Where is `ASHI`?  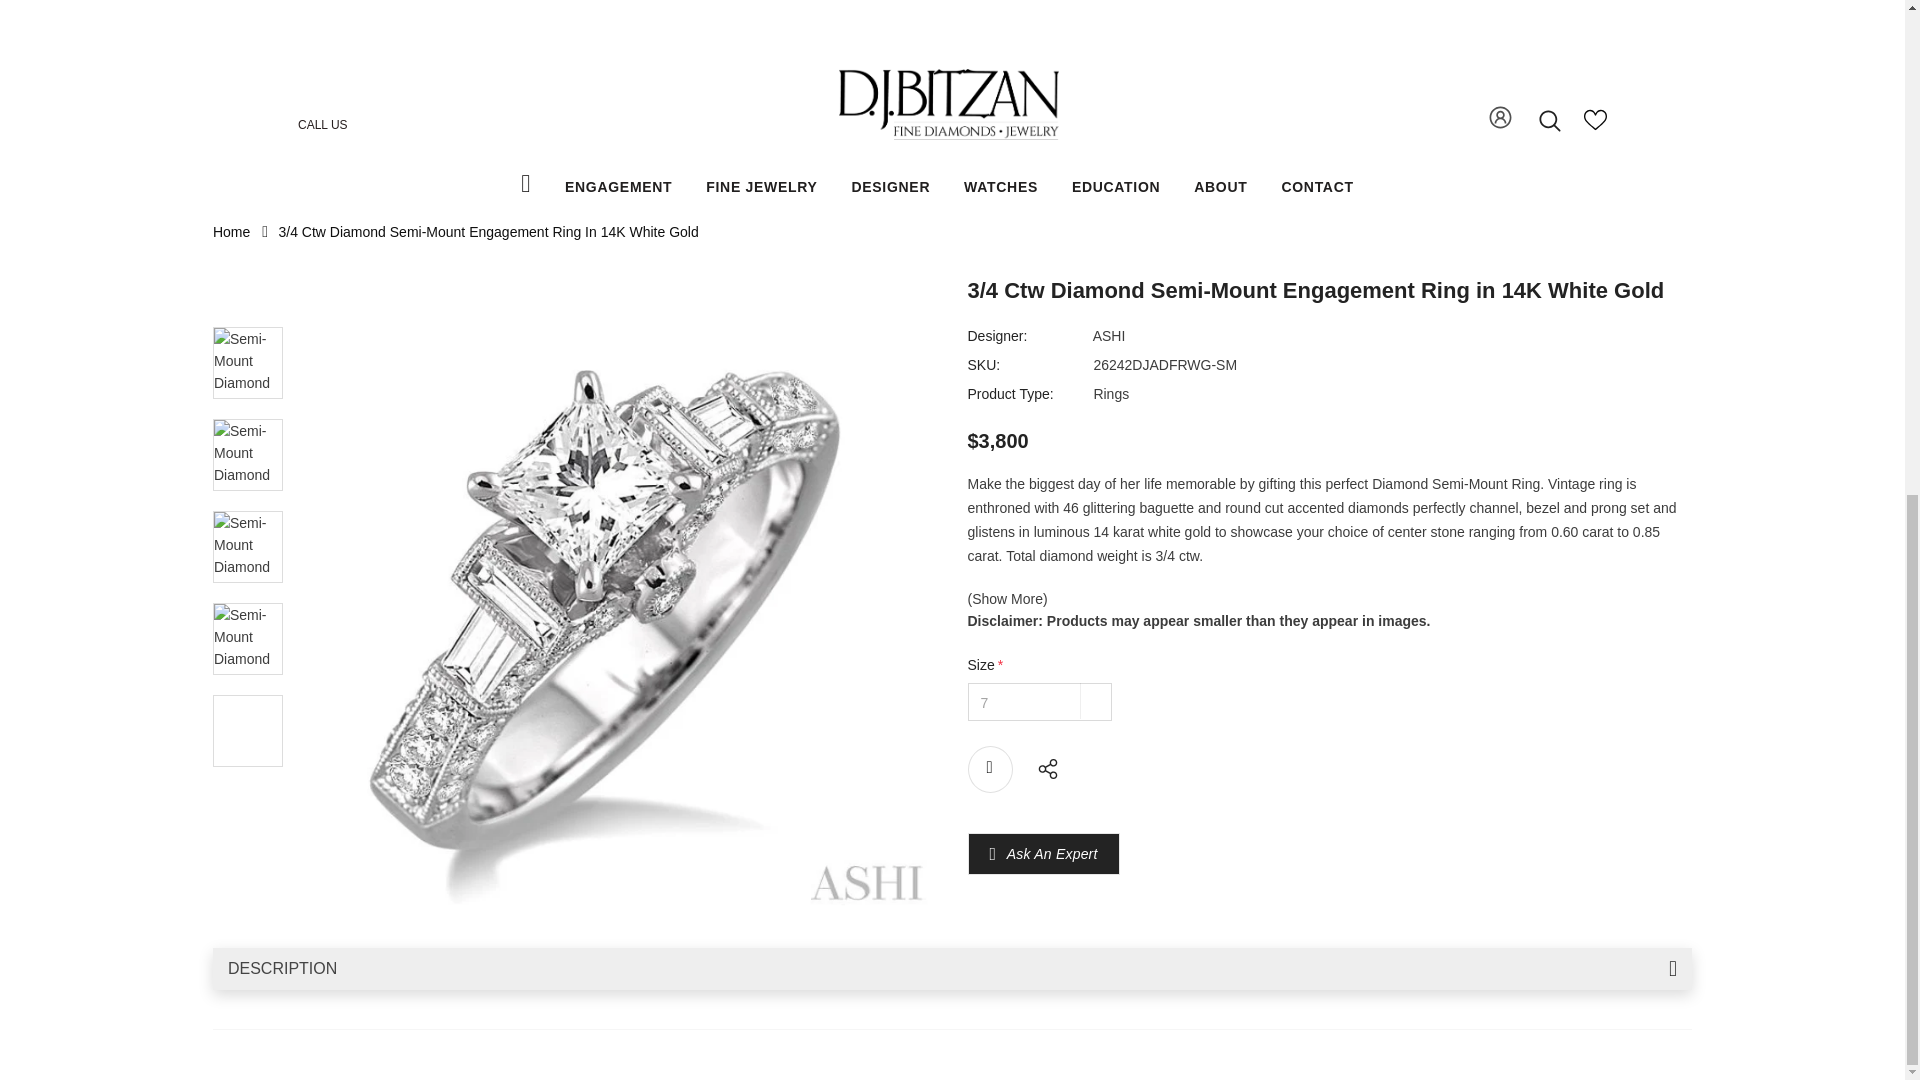
ASHI is located at coordinates (1108, 336).